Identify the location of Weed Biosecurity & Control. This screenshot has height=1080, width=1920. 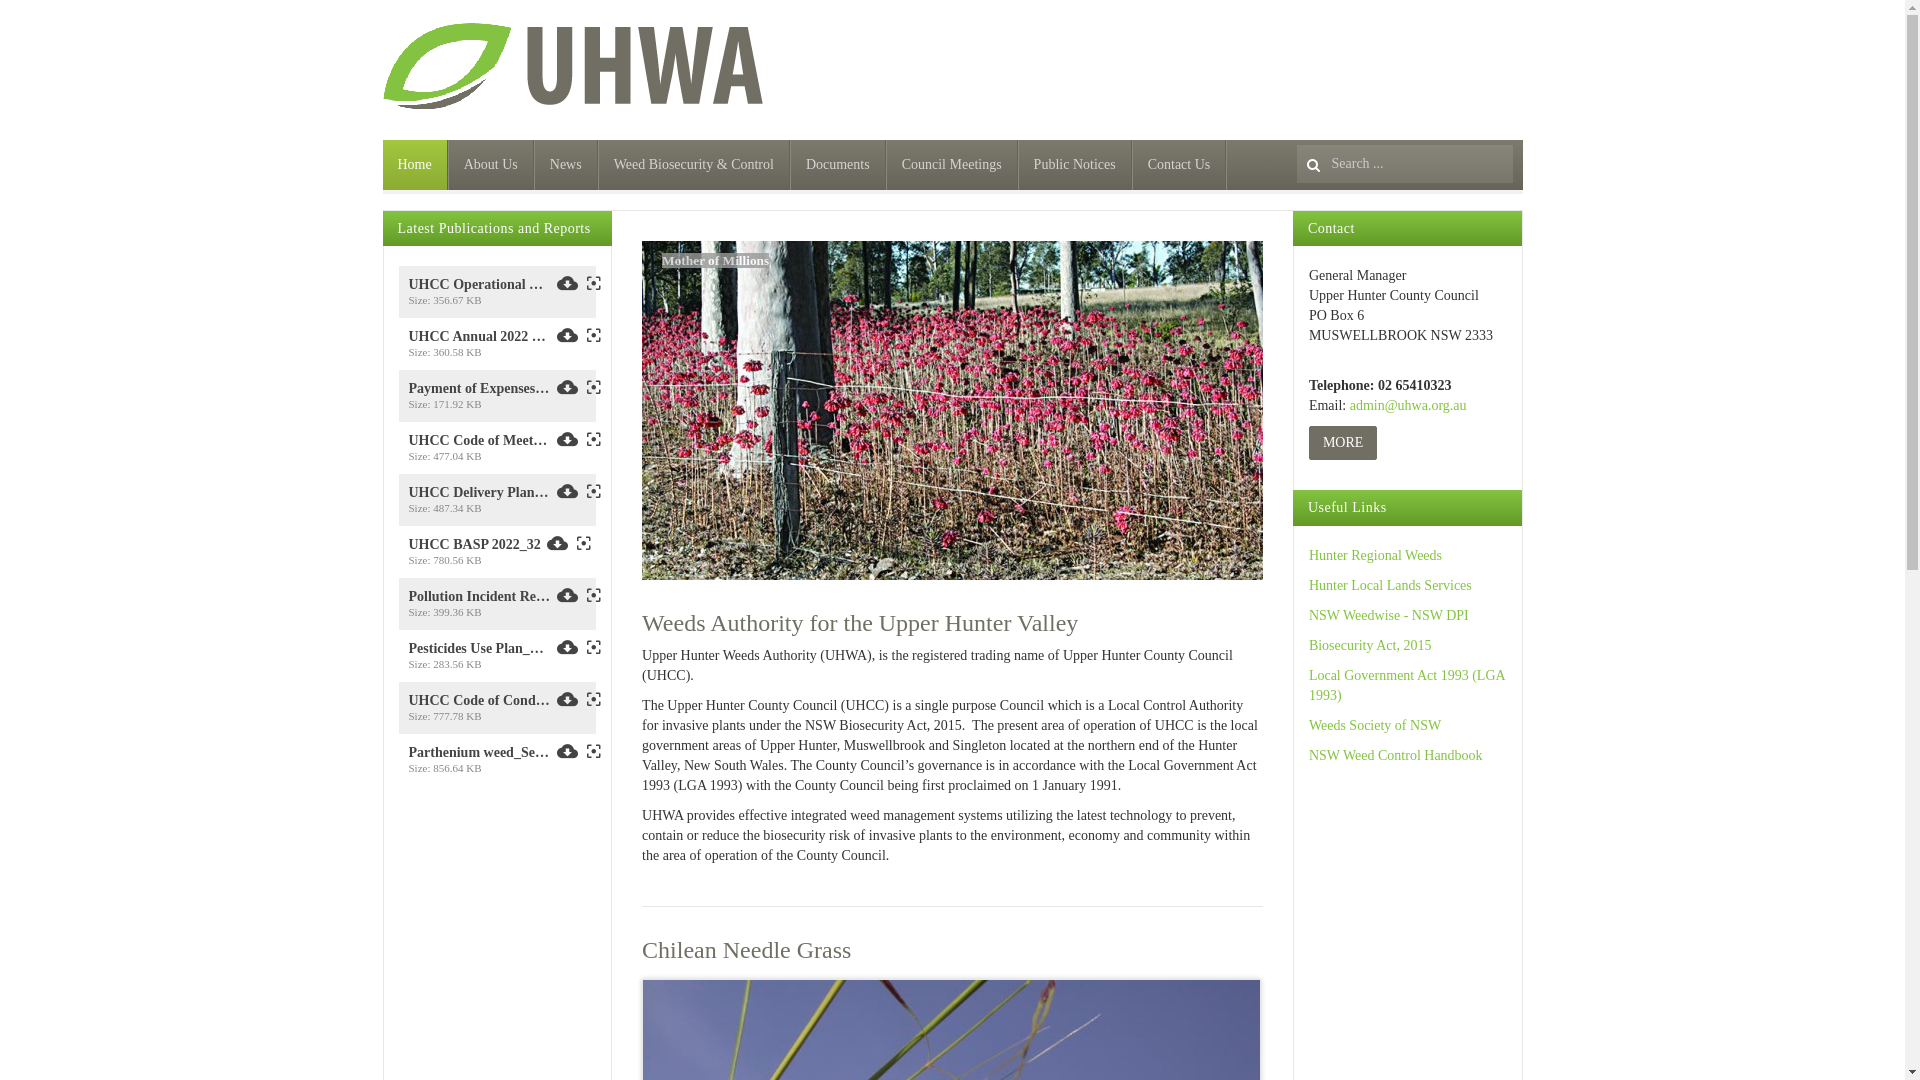
(694, 165).